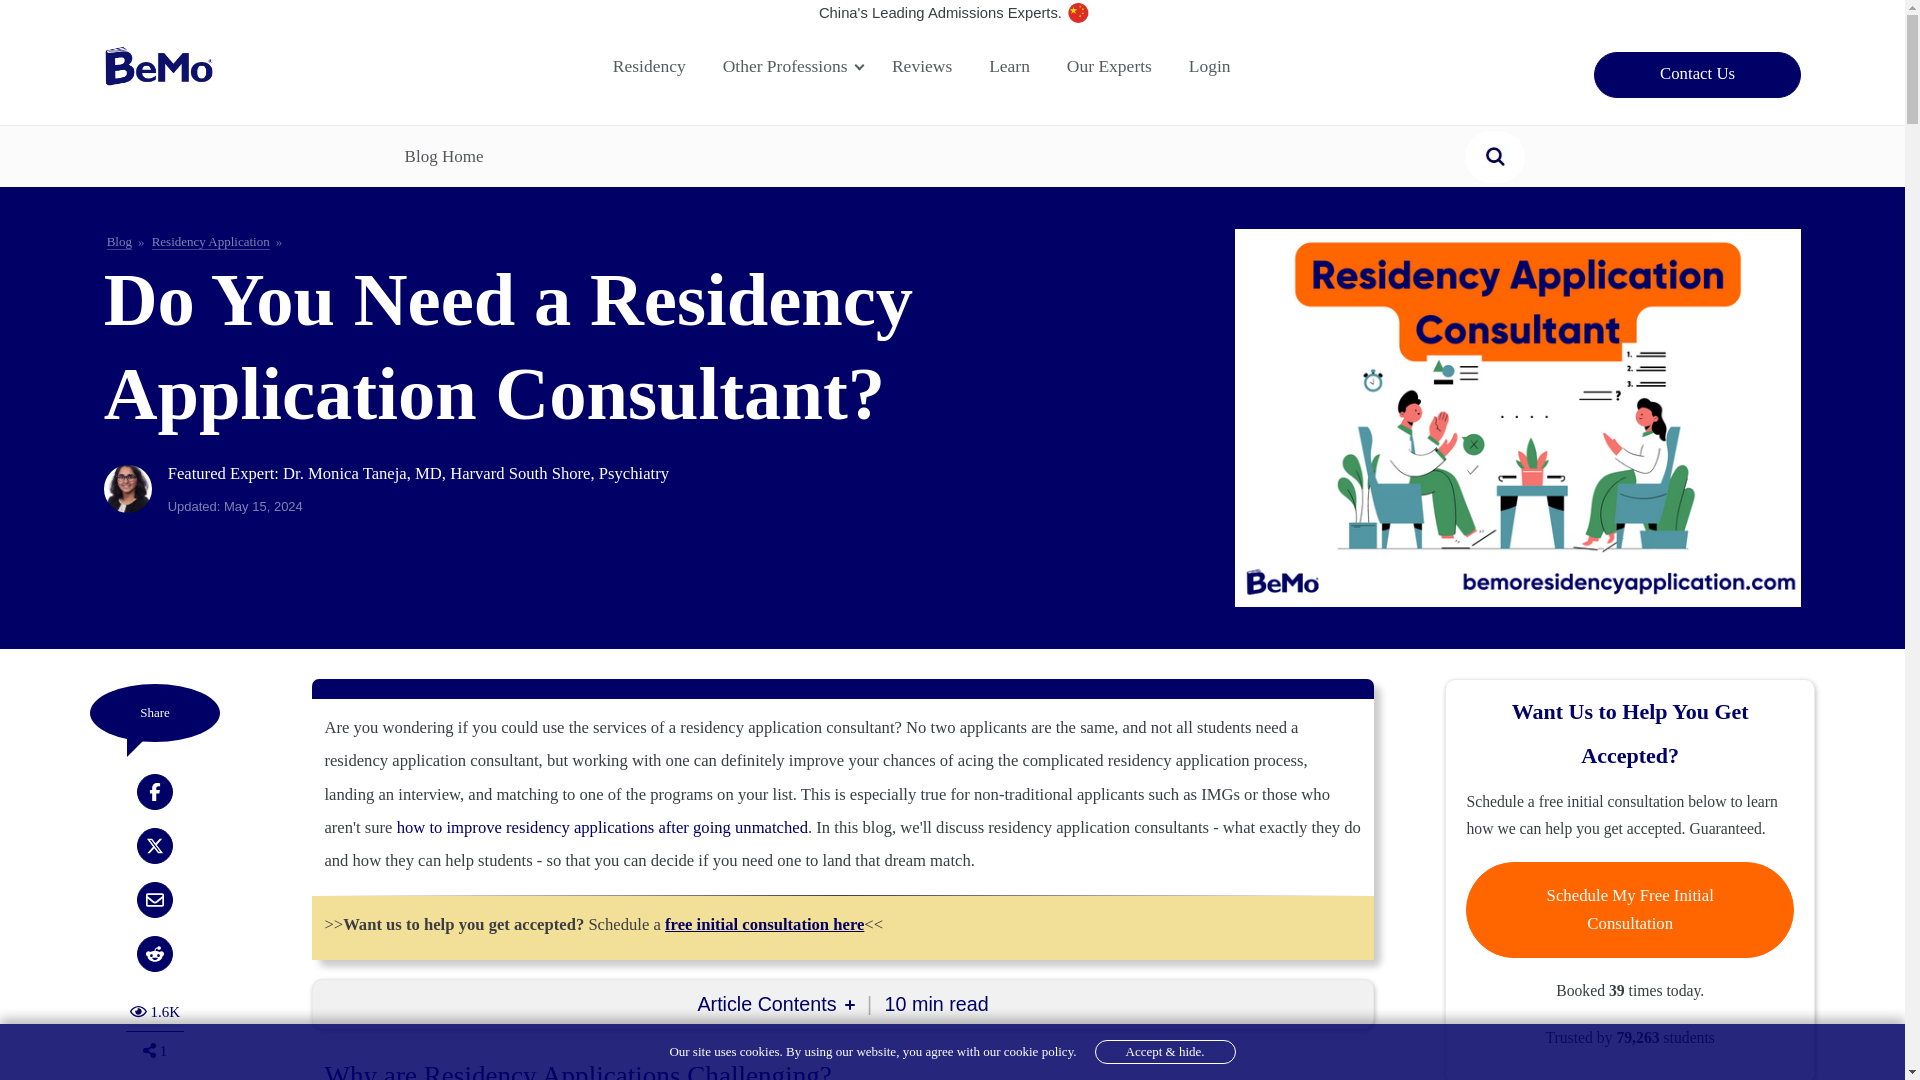 This screenshot has height=1080, width=1920. What do you see at coordinates (444, 156) in the screenshot?
I see `Residency Application` at bounding box center [444, 156].